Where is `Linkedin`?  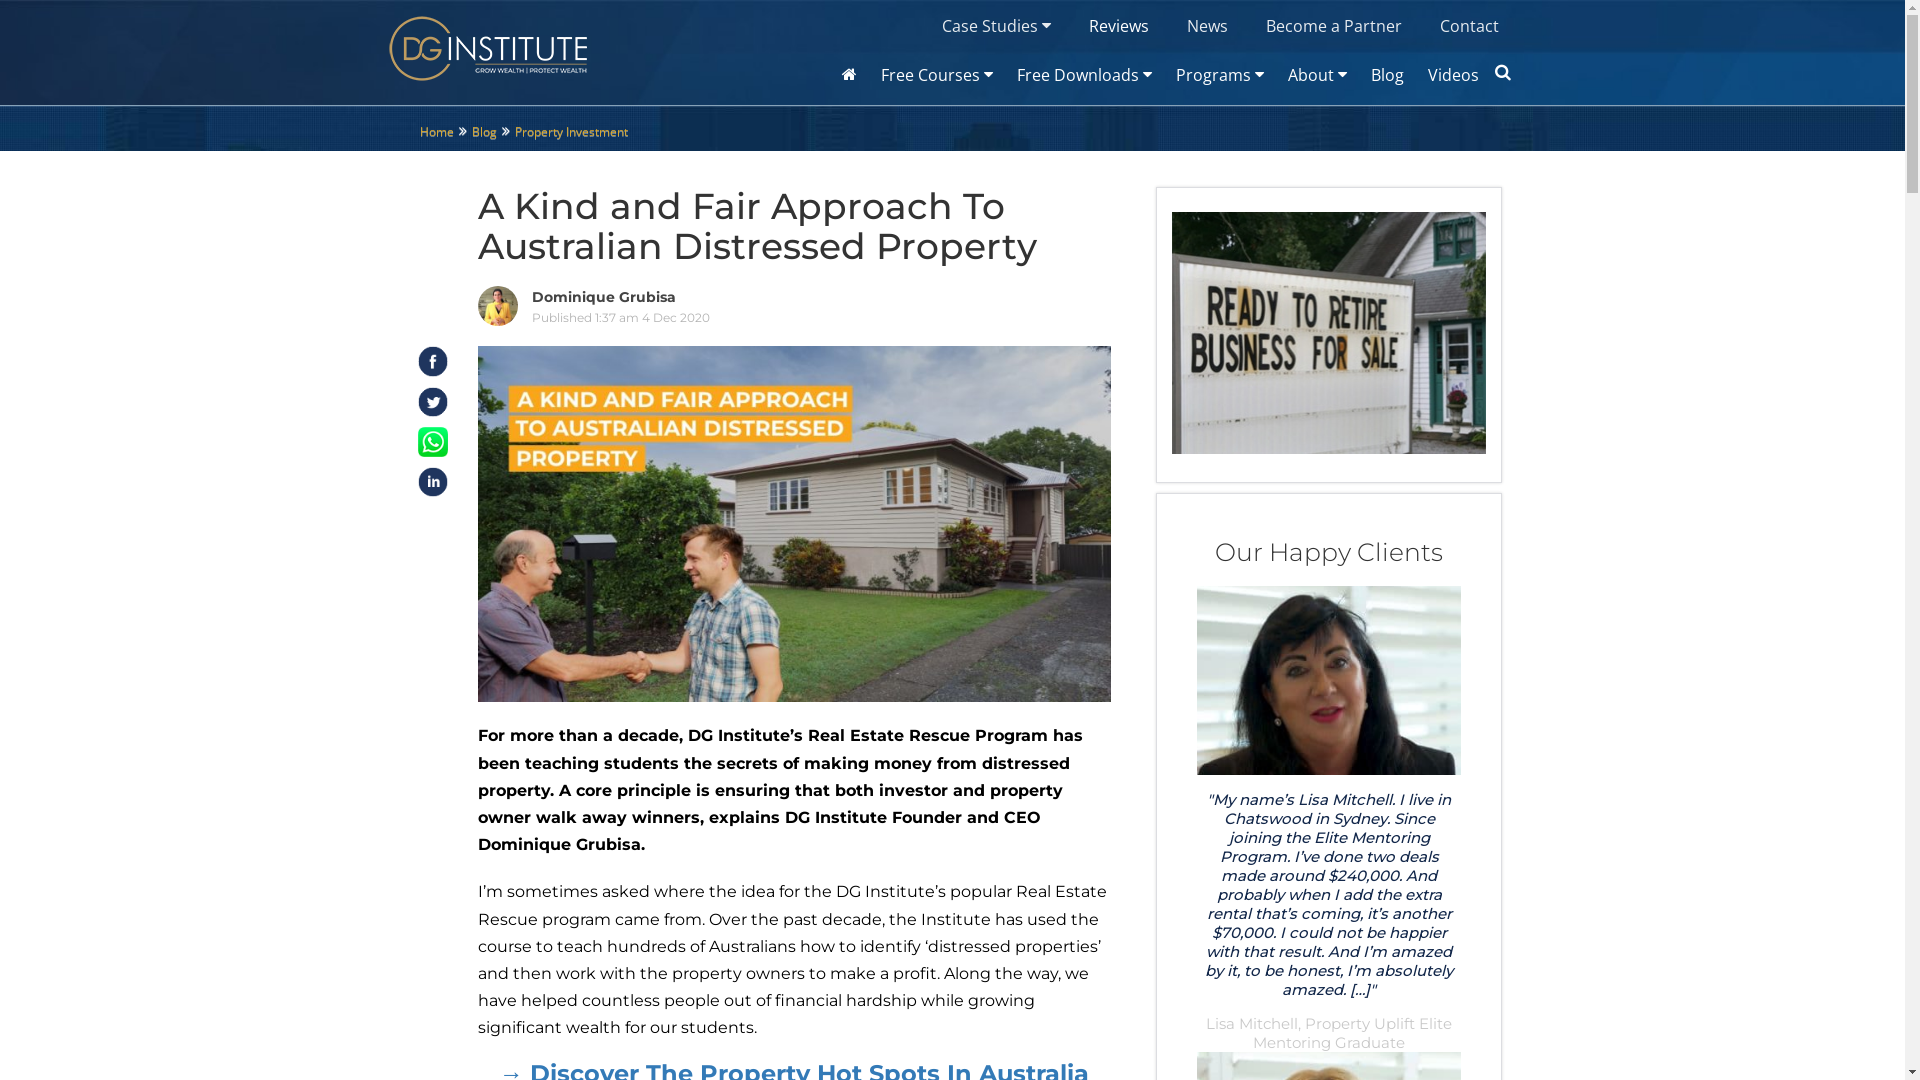
Linkedin is located at coordinates (433, 482).